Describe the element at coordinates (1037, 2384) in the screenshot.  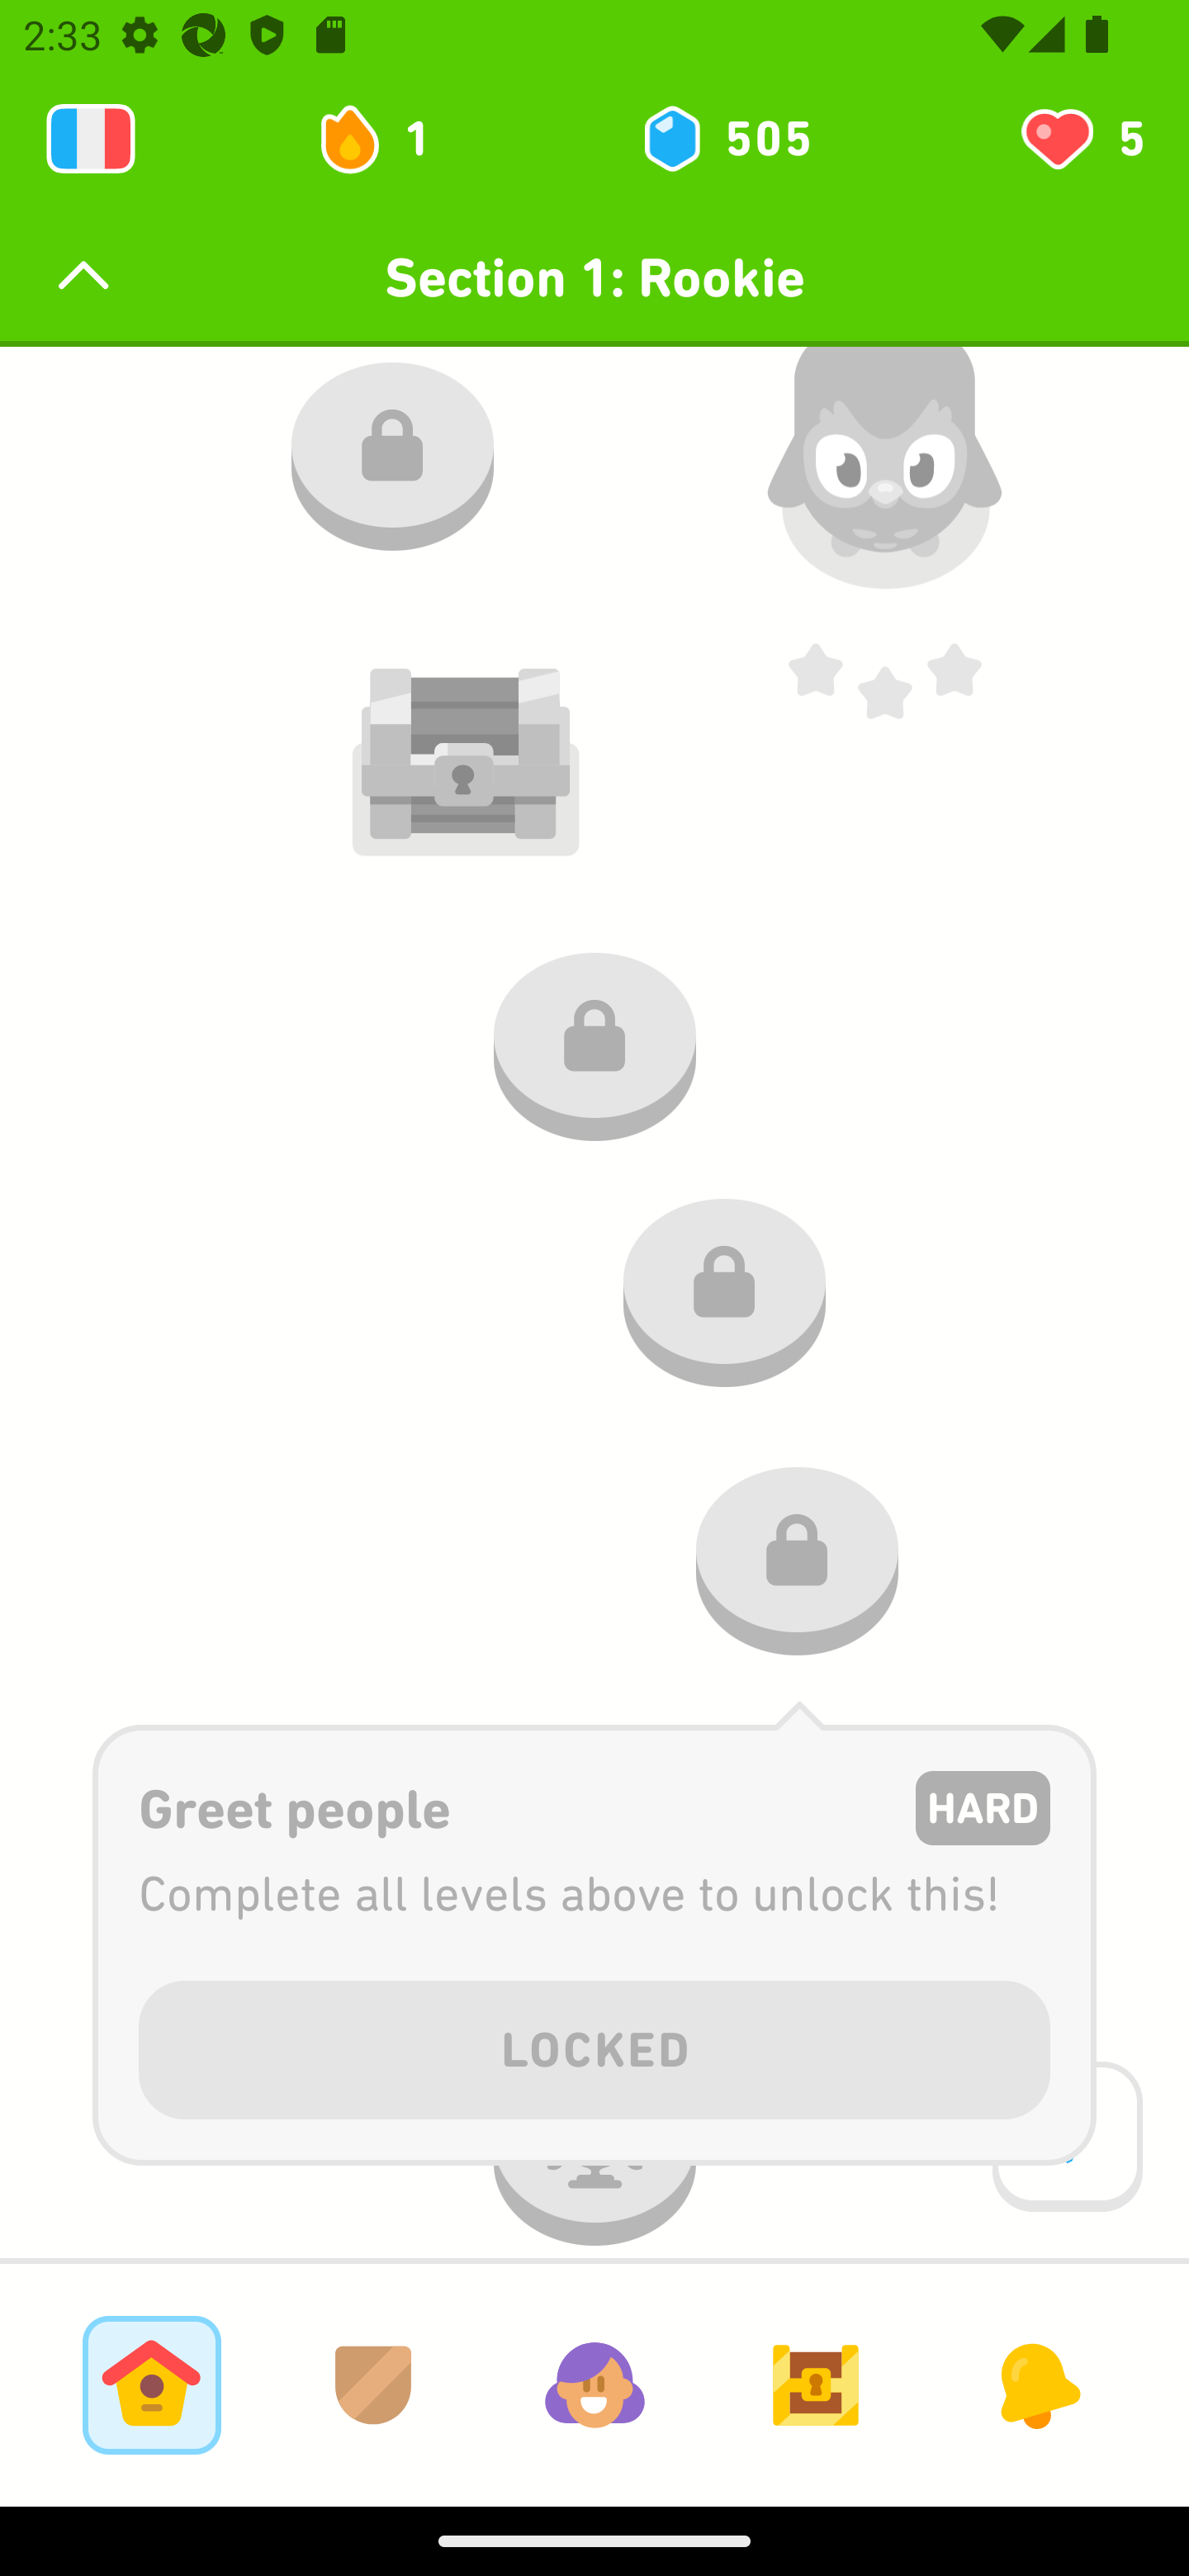
I see `News Tab` at that location.